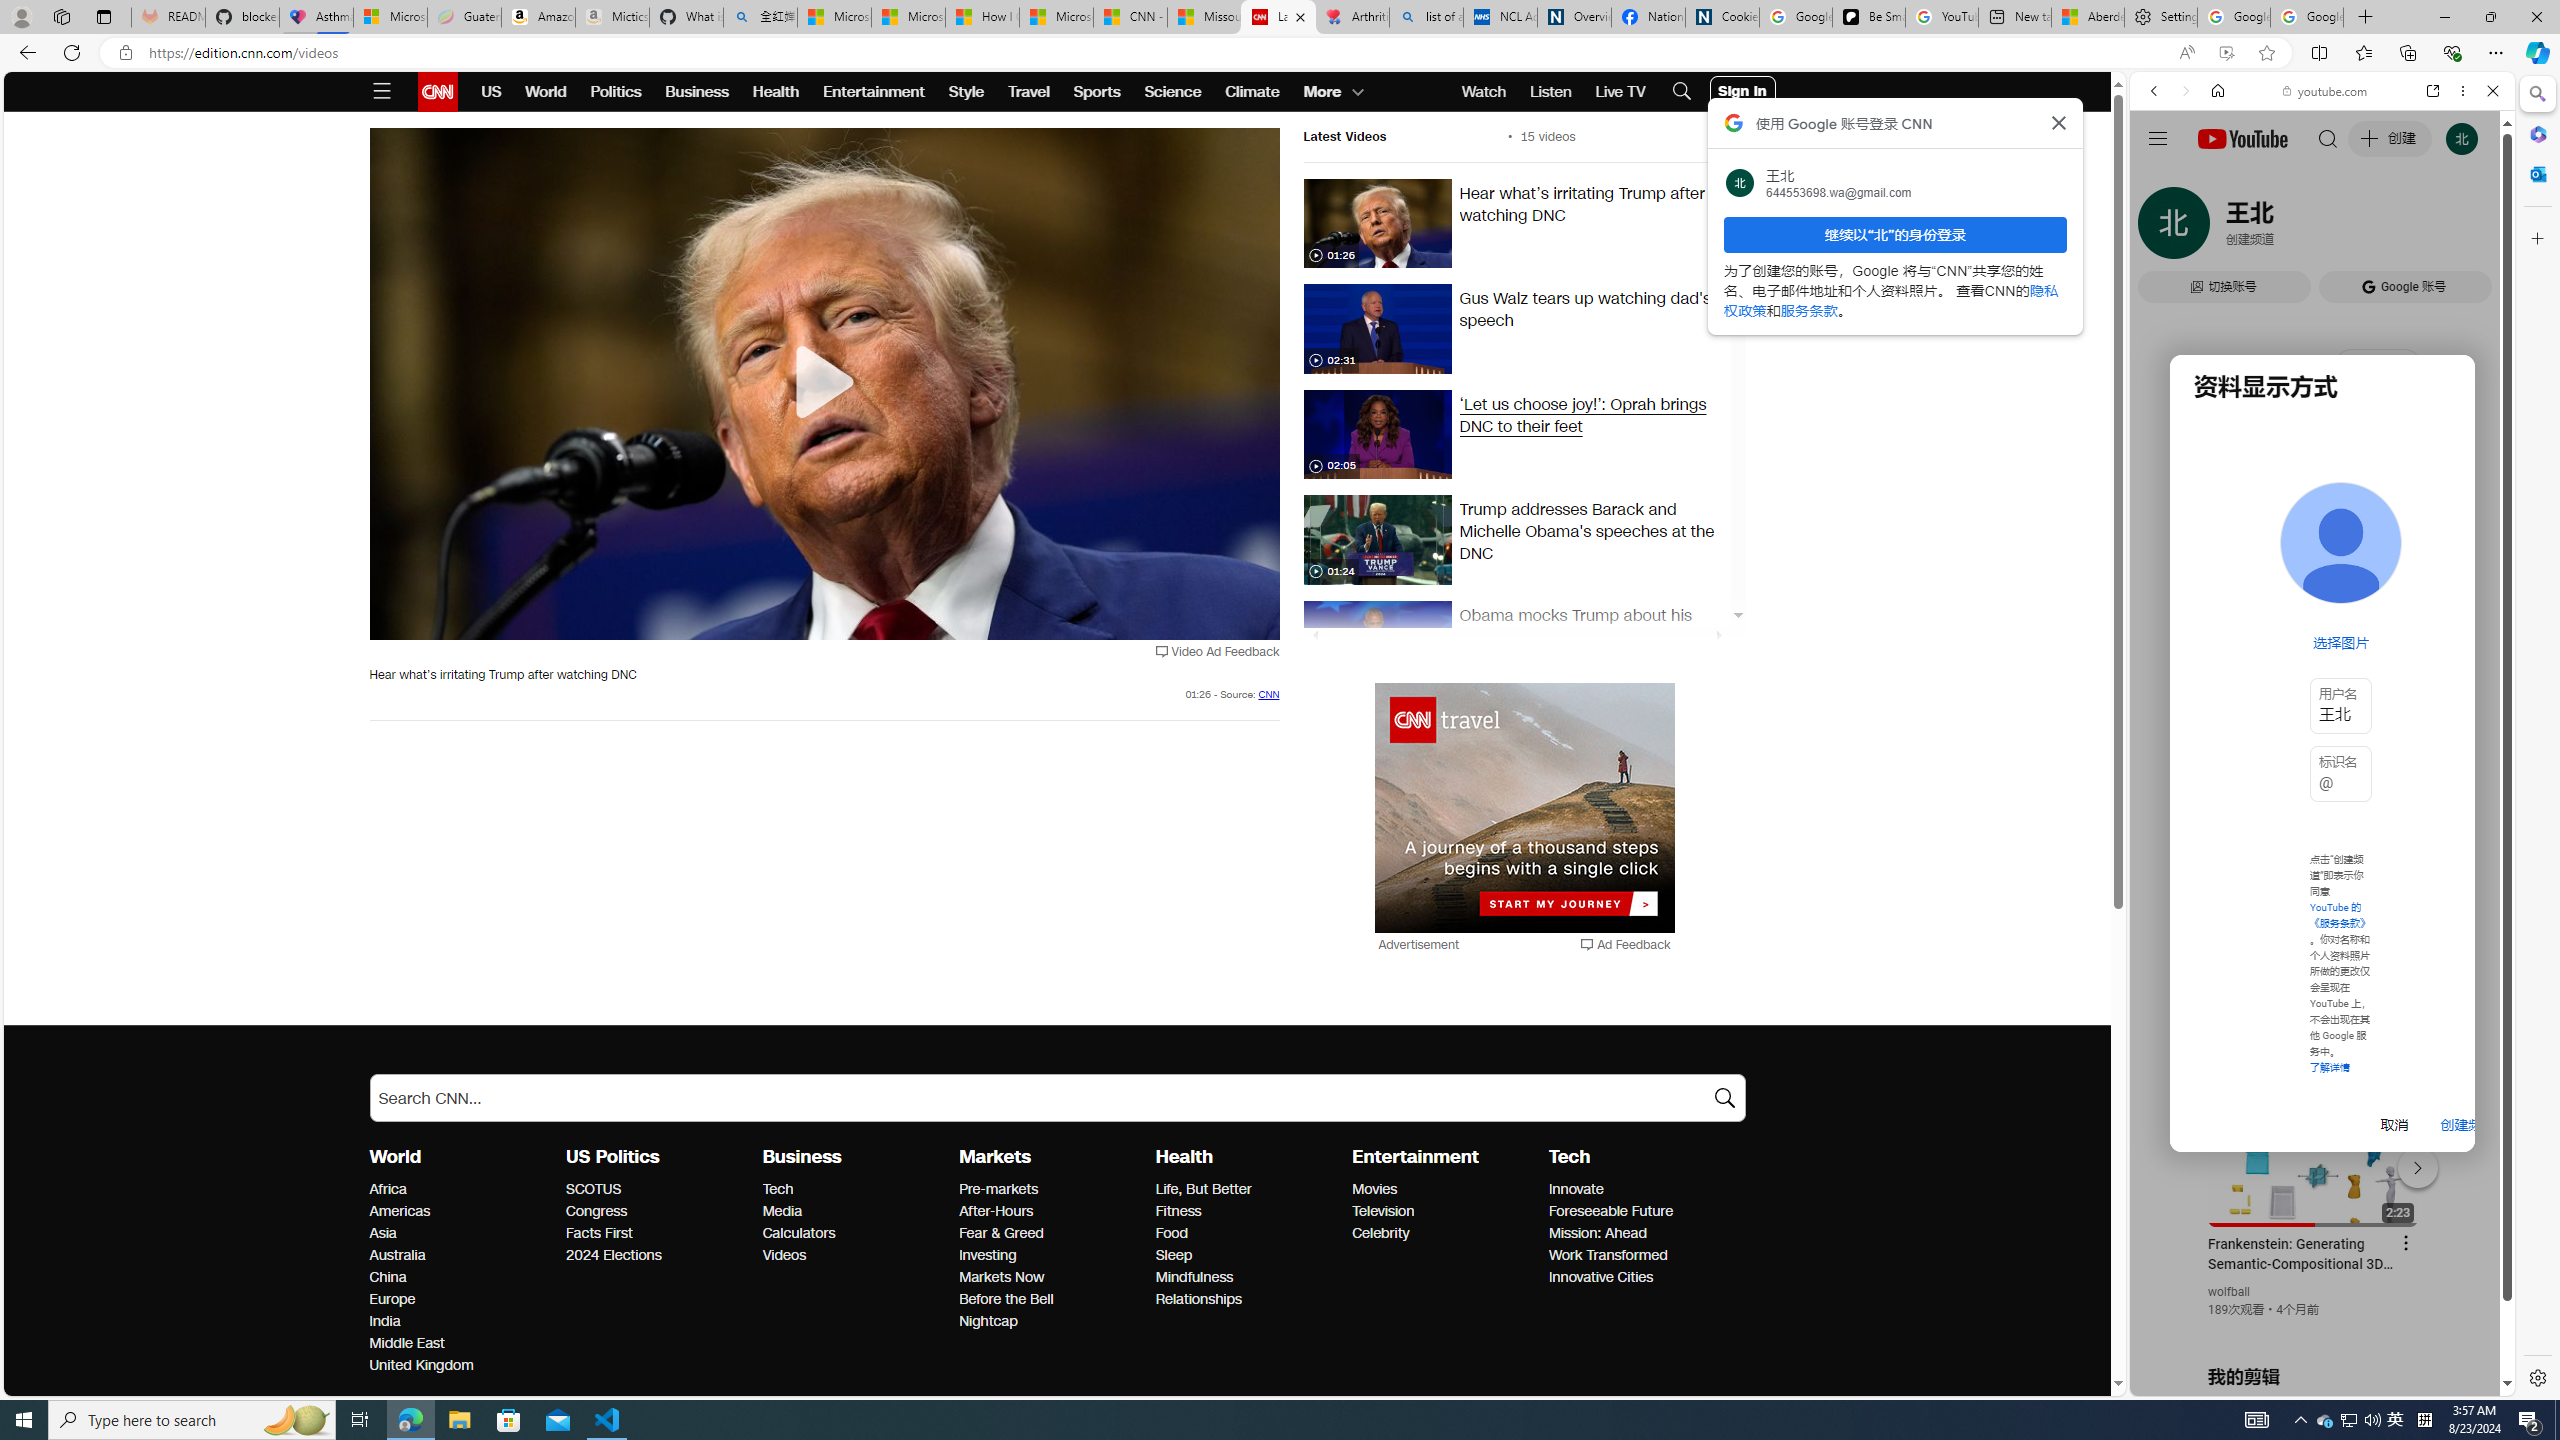  Describe the element at coordinates (1377, 328) in the screenshot. I see `still_20889475_5694453.926_still.jpg` at that location.